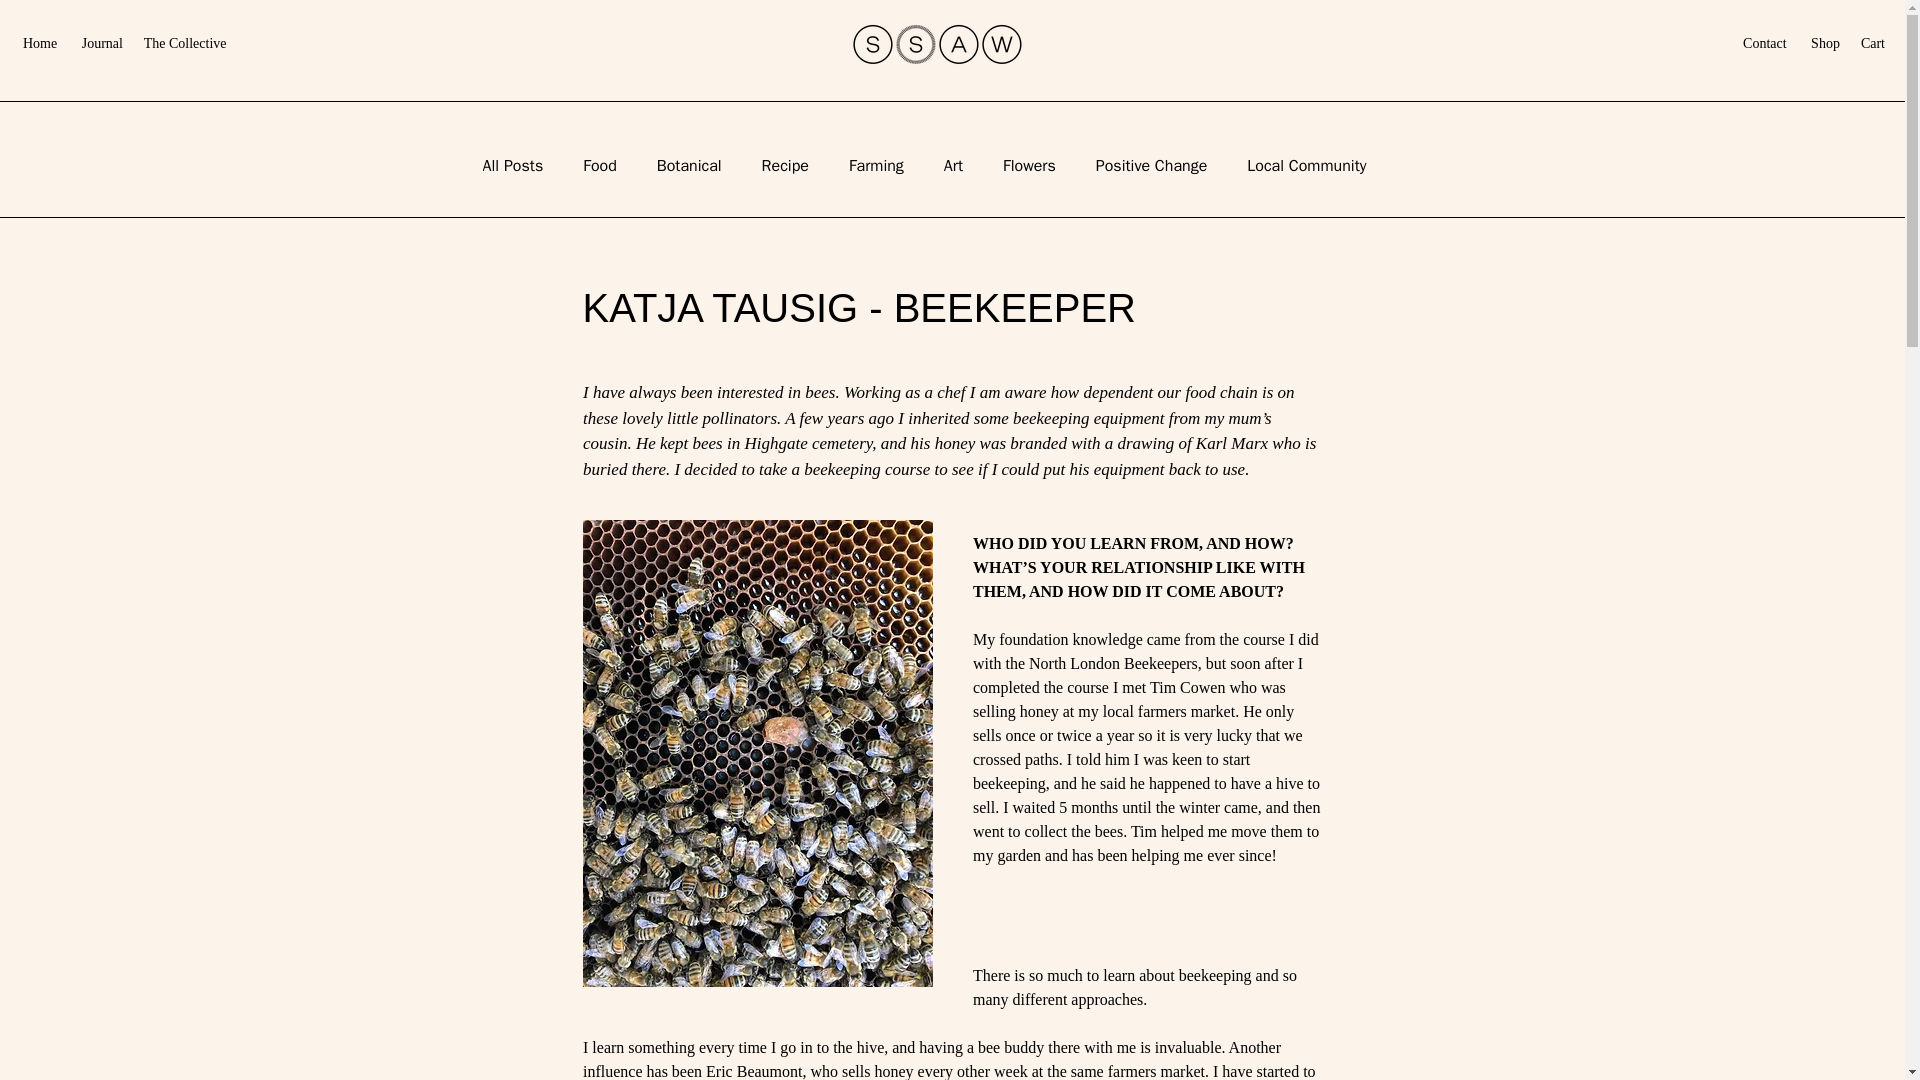 Image resolution: width=1920 pixels, height=1080 pixels. I want to click on Journal    , so click(109, 42).